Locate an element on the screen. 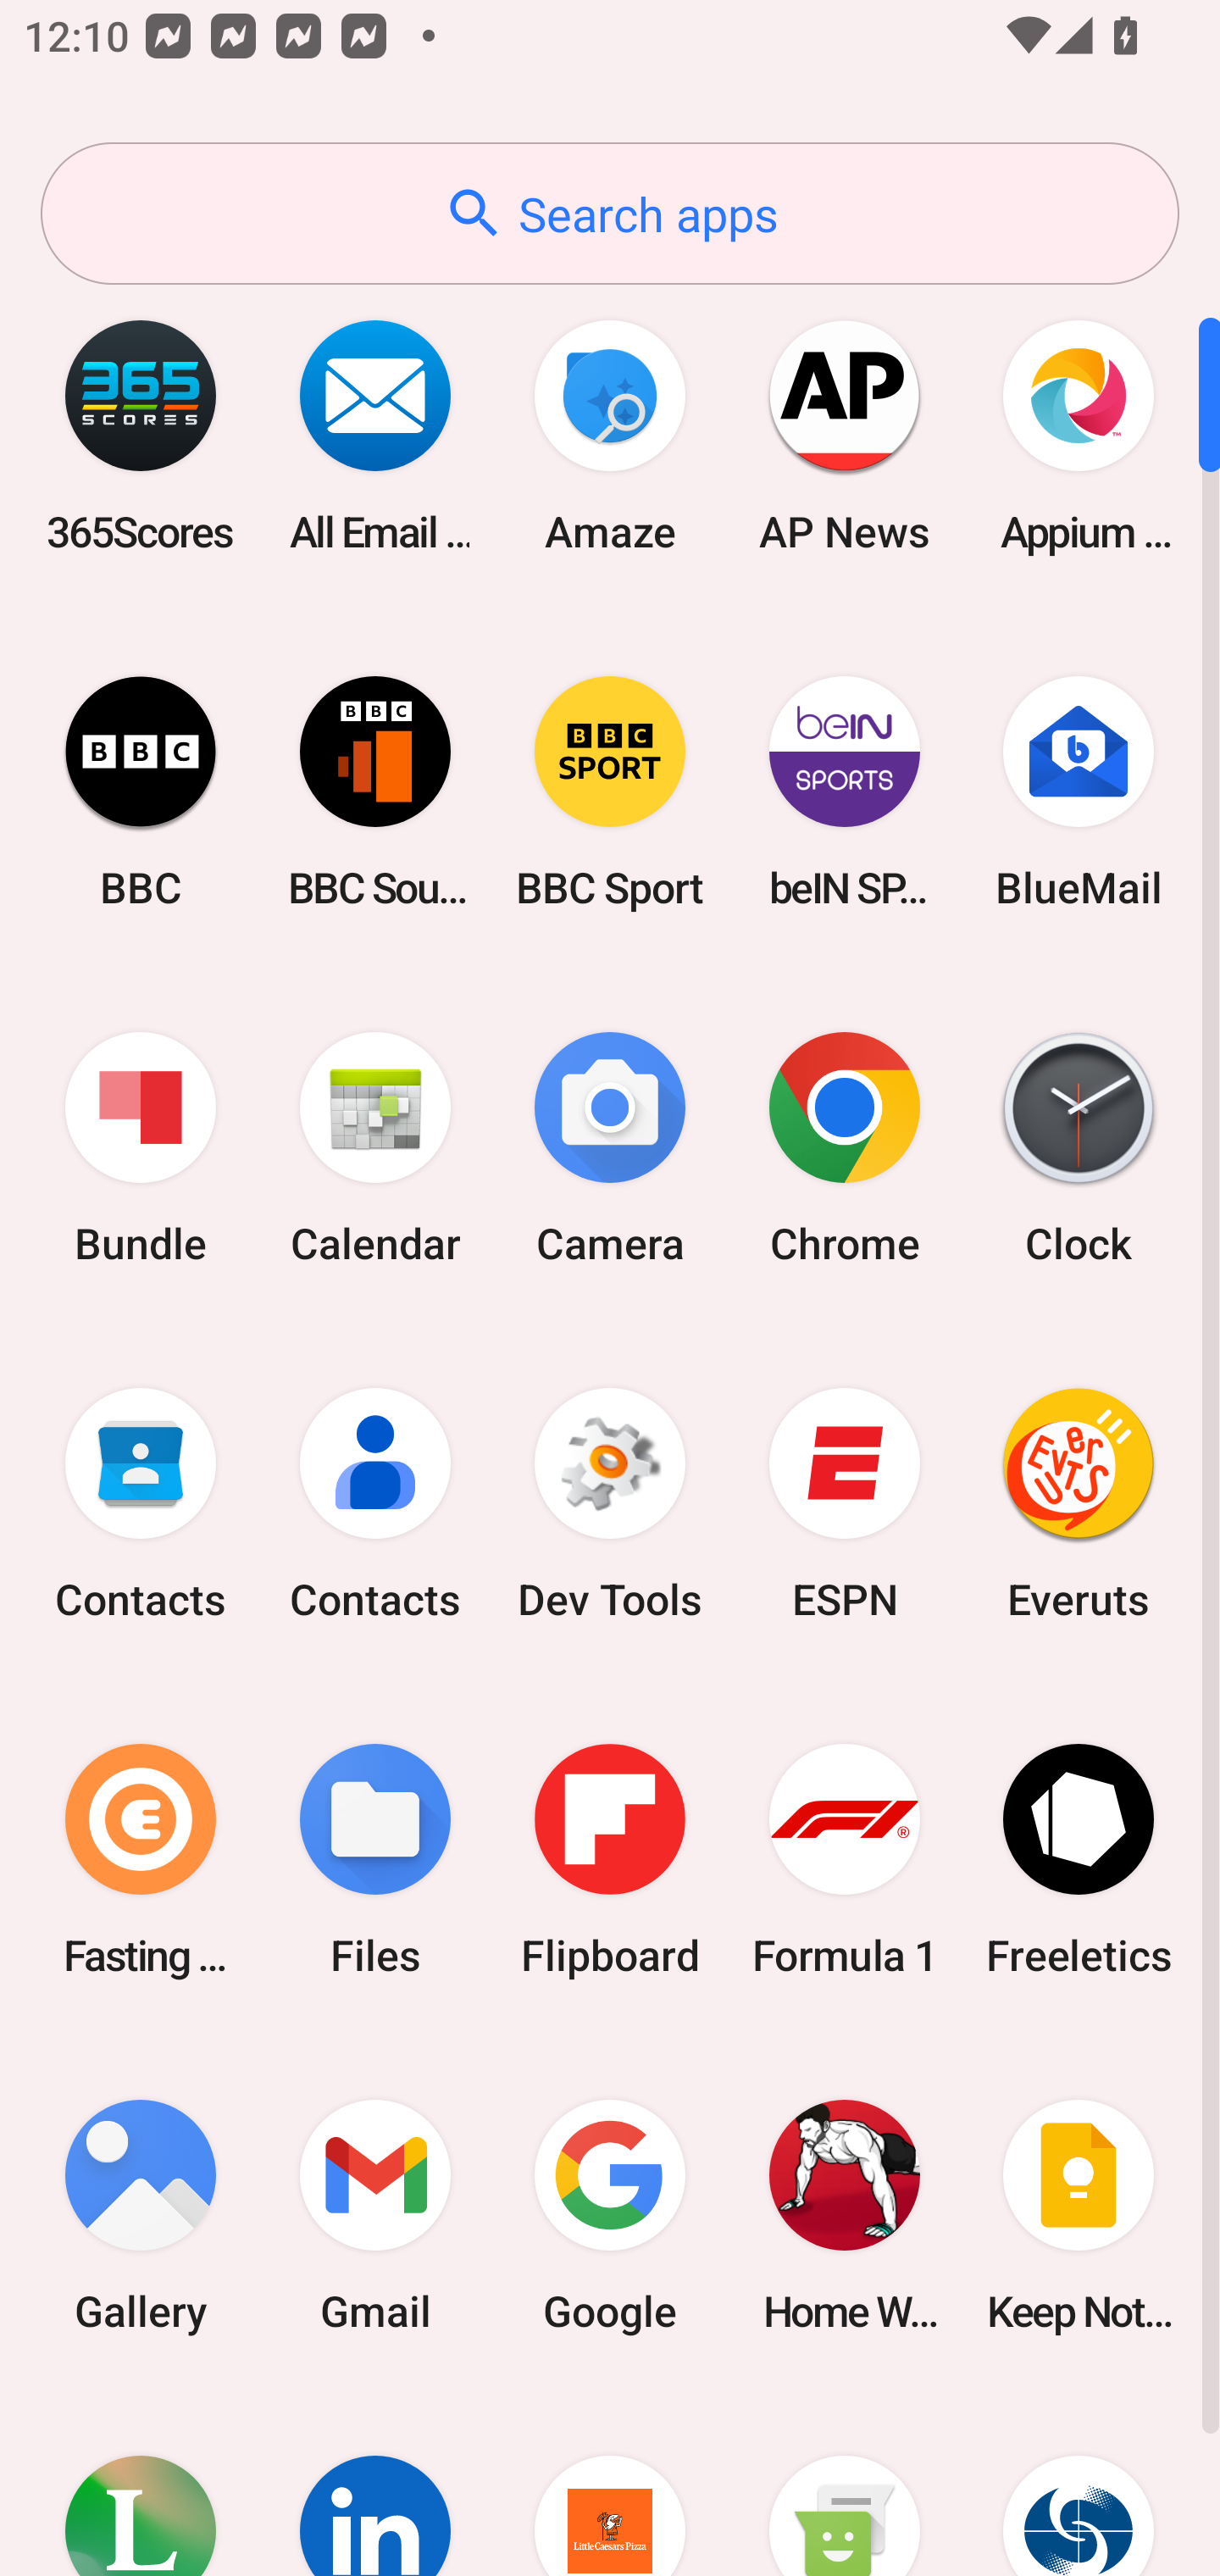  Clock is located at coordinates (1079, 1149).